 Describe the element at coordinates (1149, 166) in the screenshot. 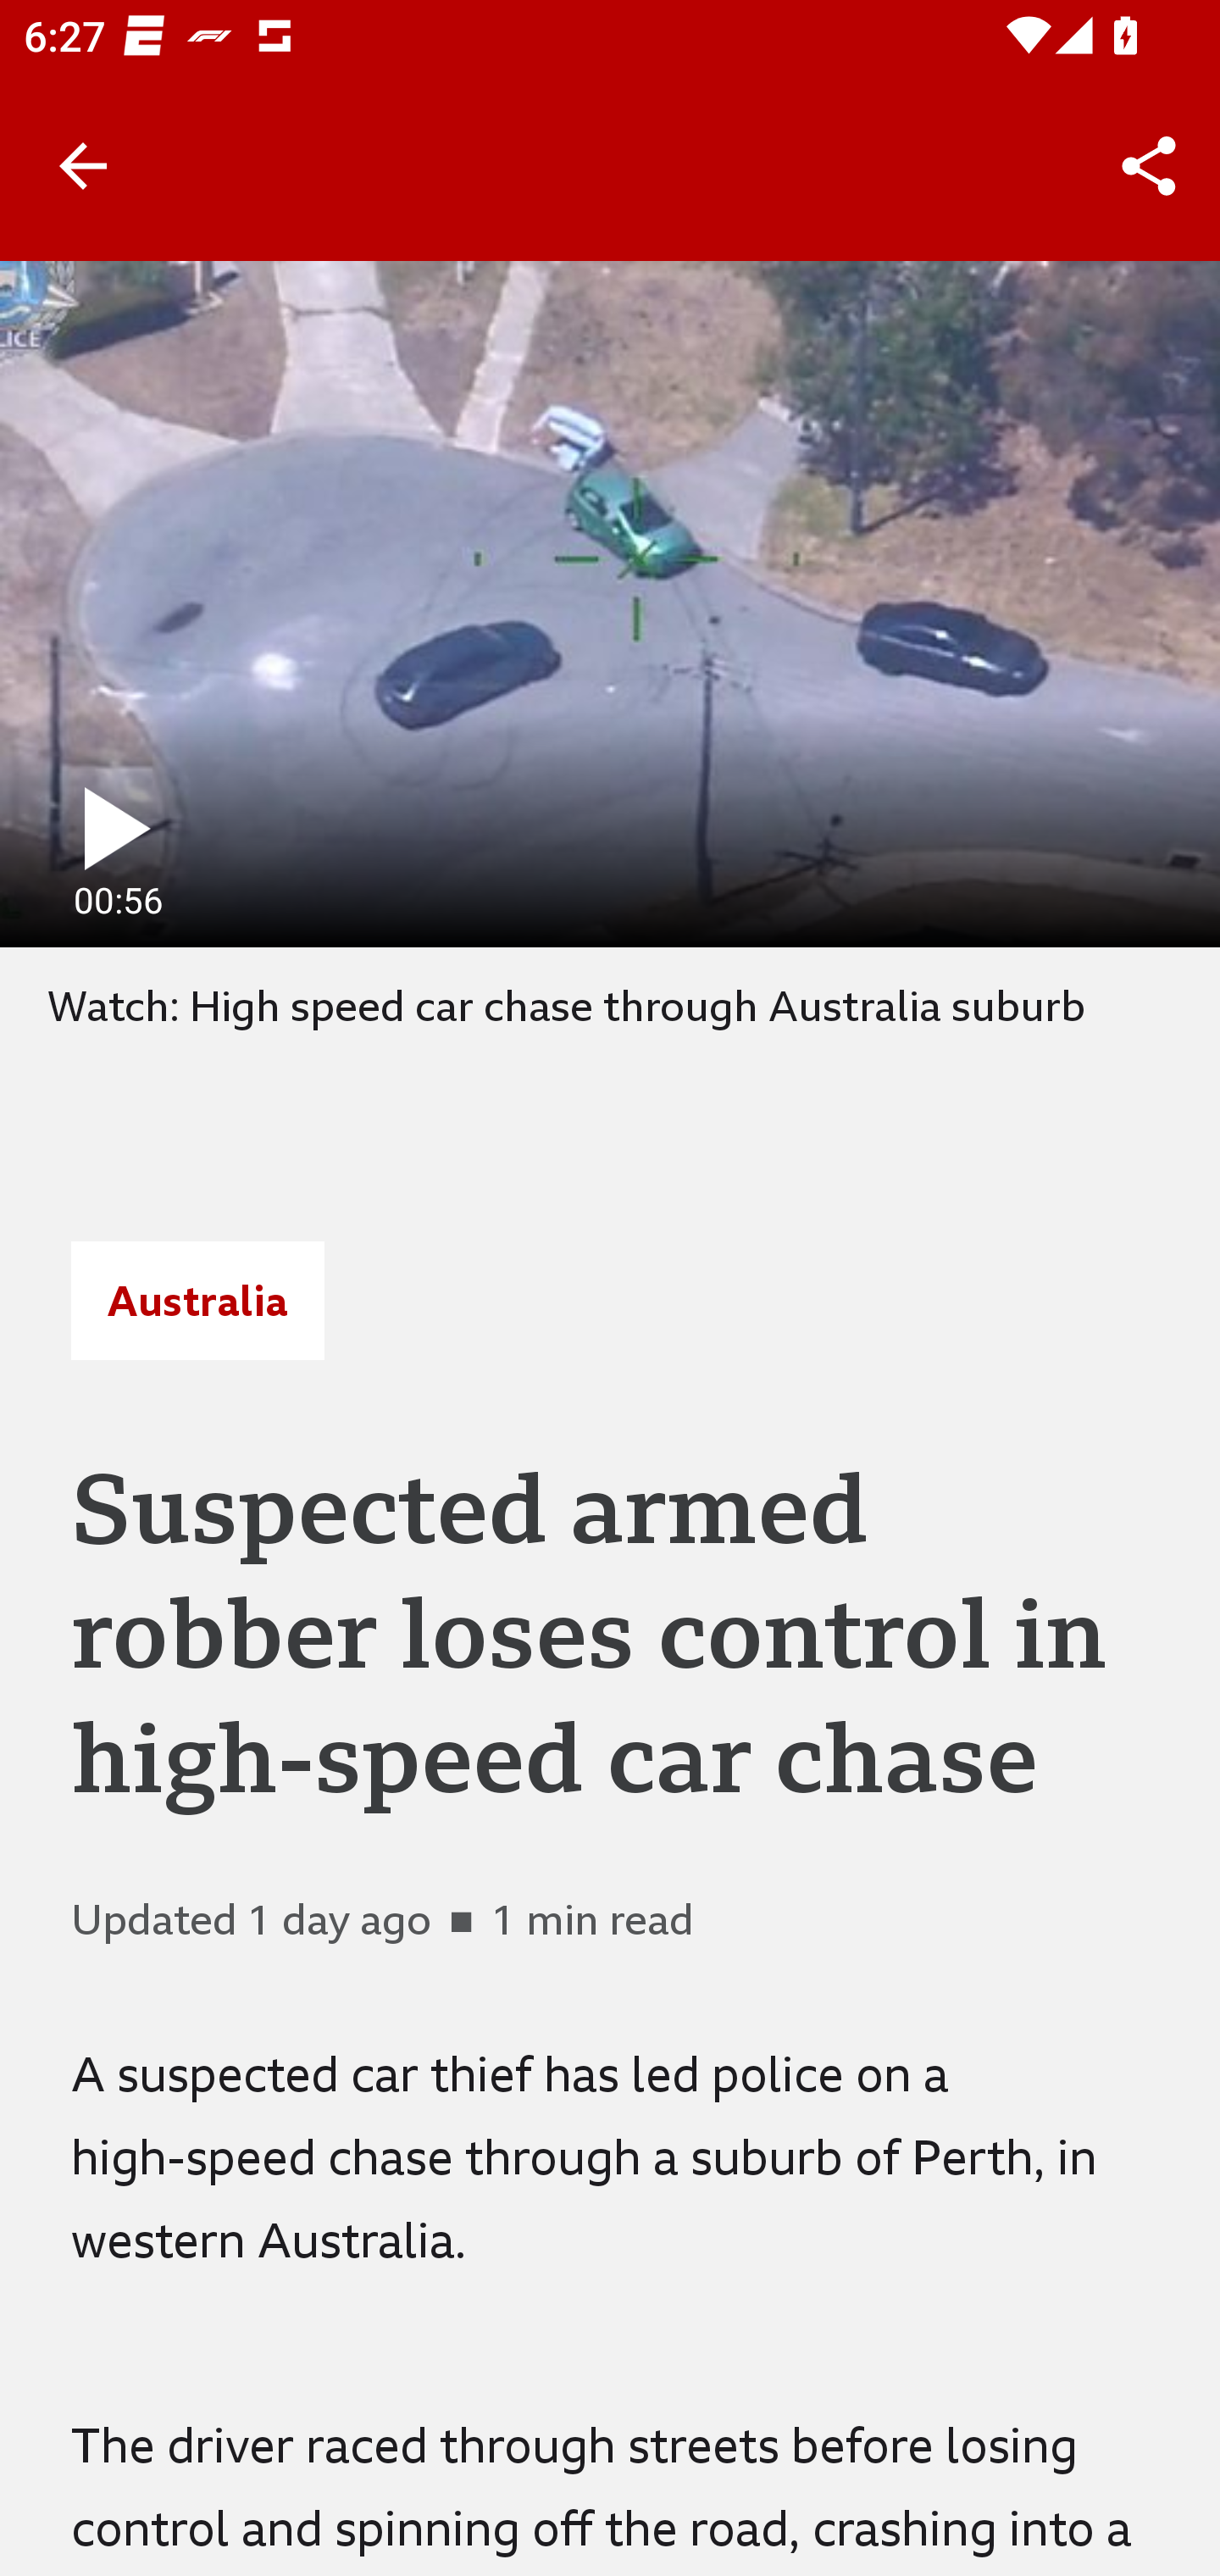

I see `Share` at that location.